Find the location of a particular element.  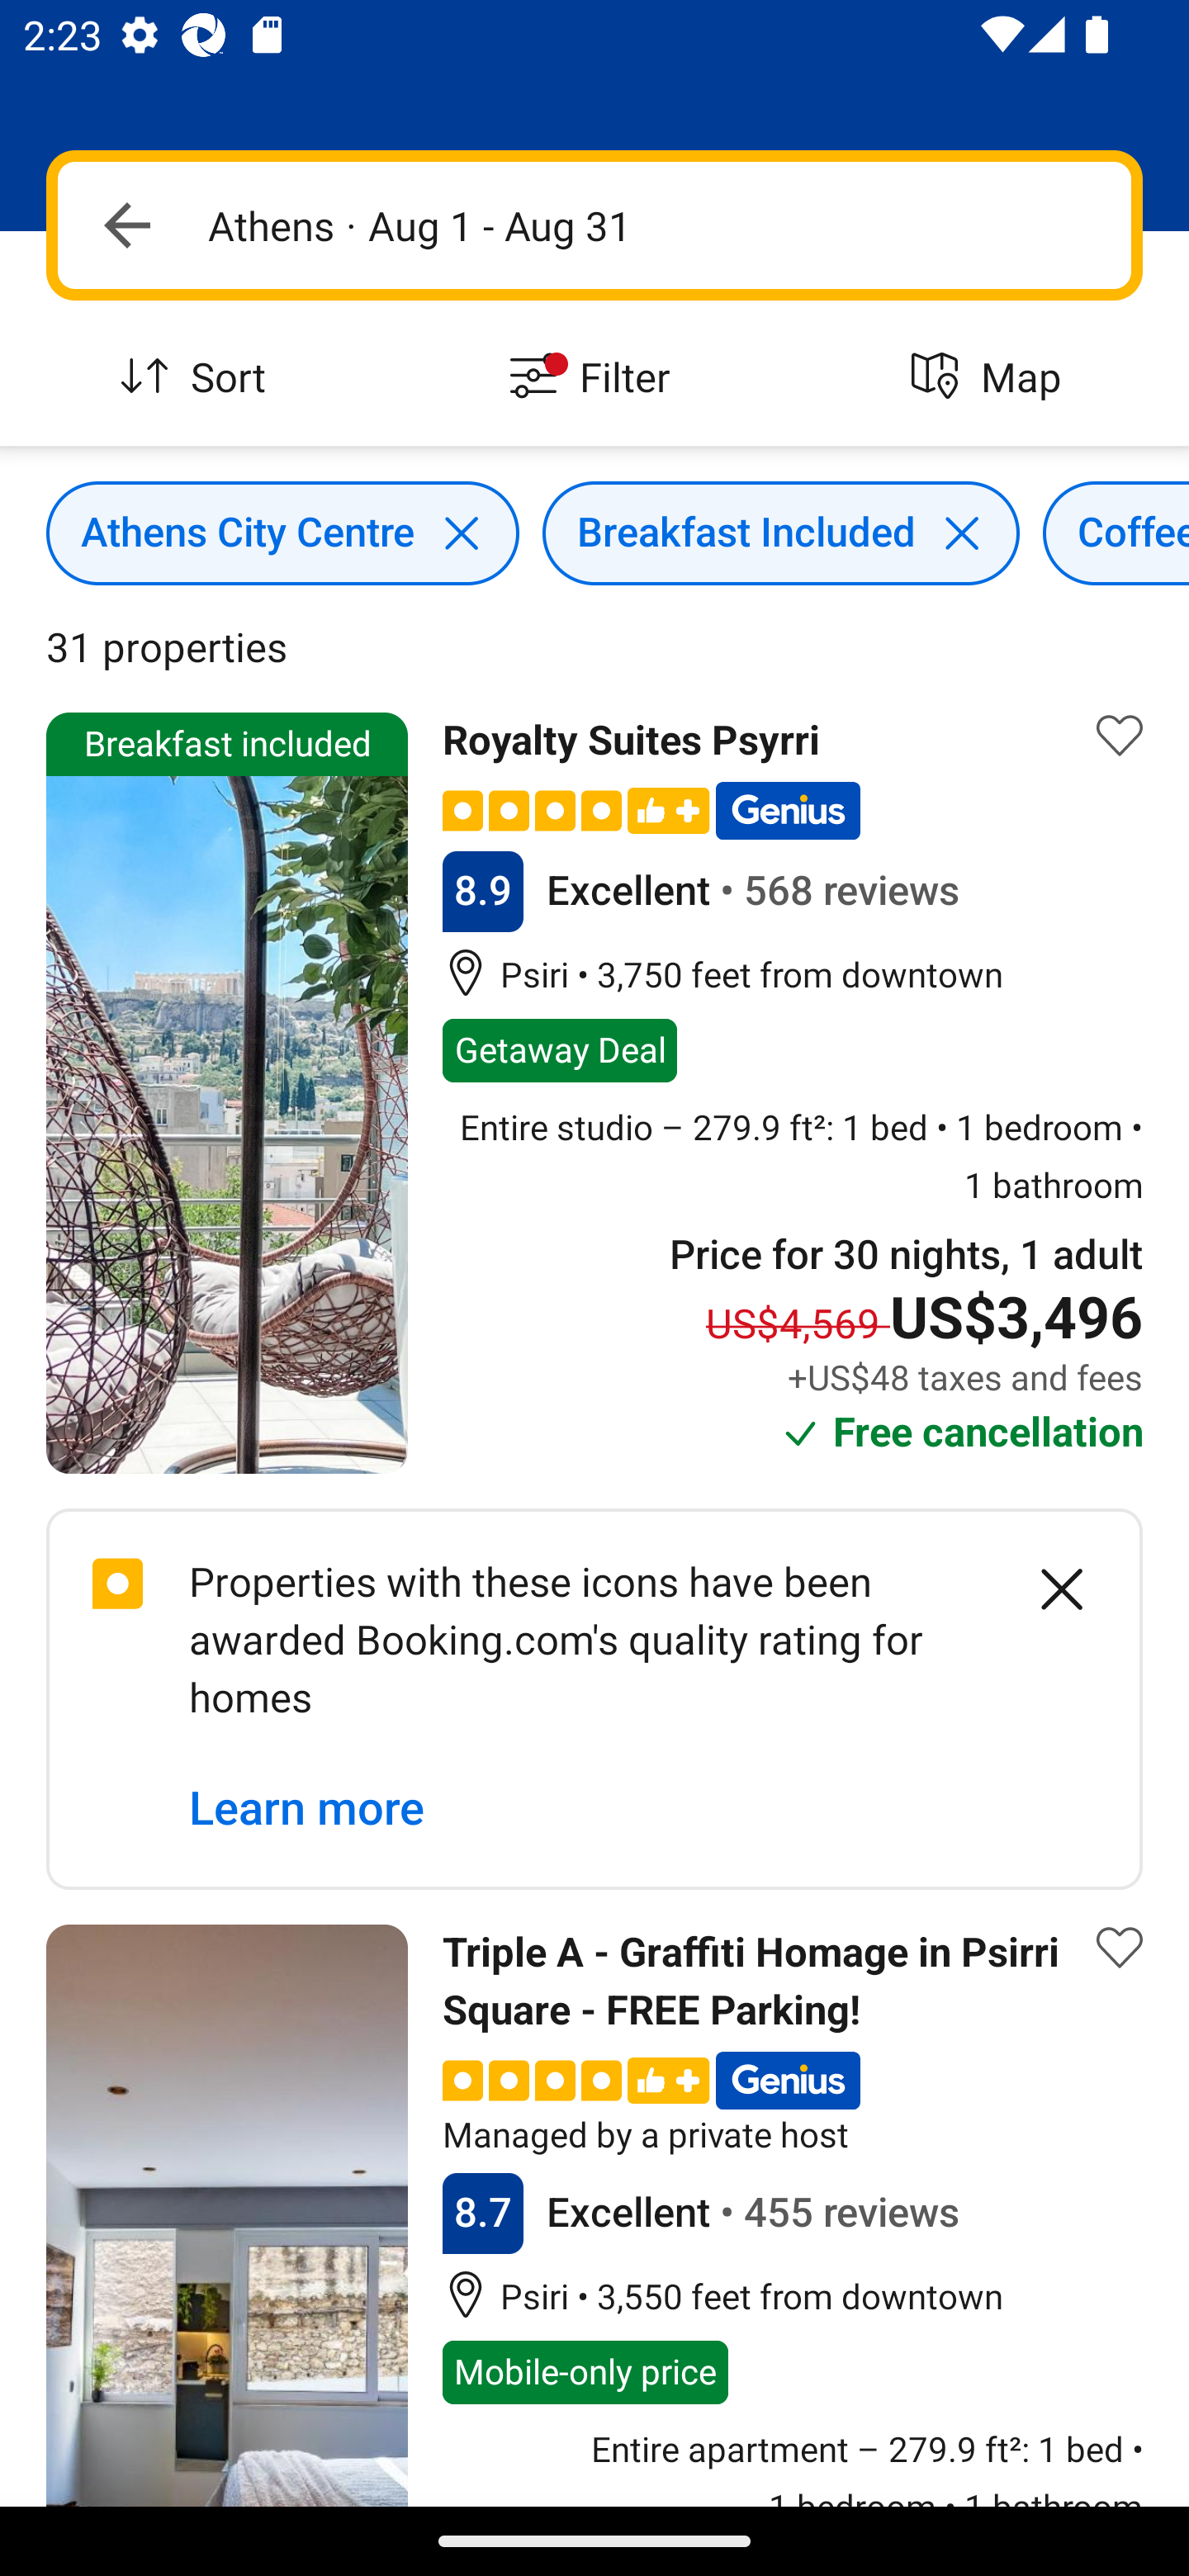

Filter is located at coordinates (594, 378).